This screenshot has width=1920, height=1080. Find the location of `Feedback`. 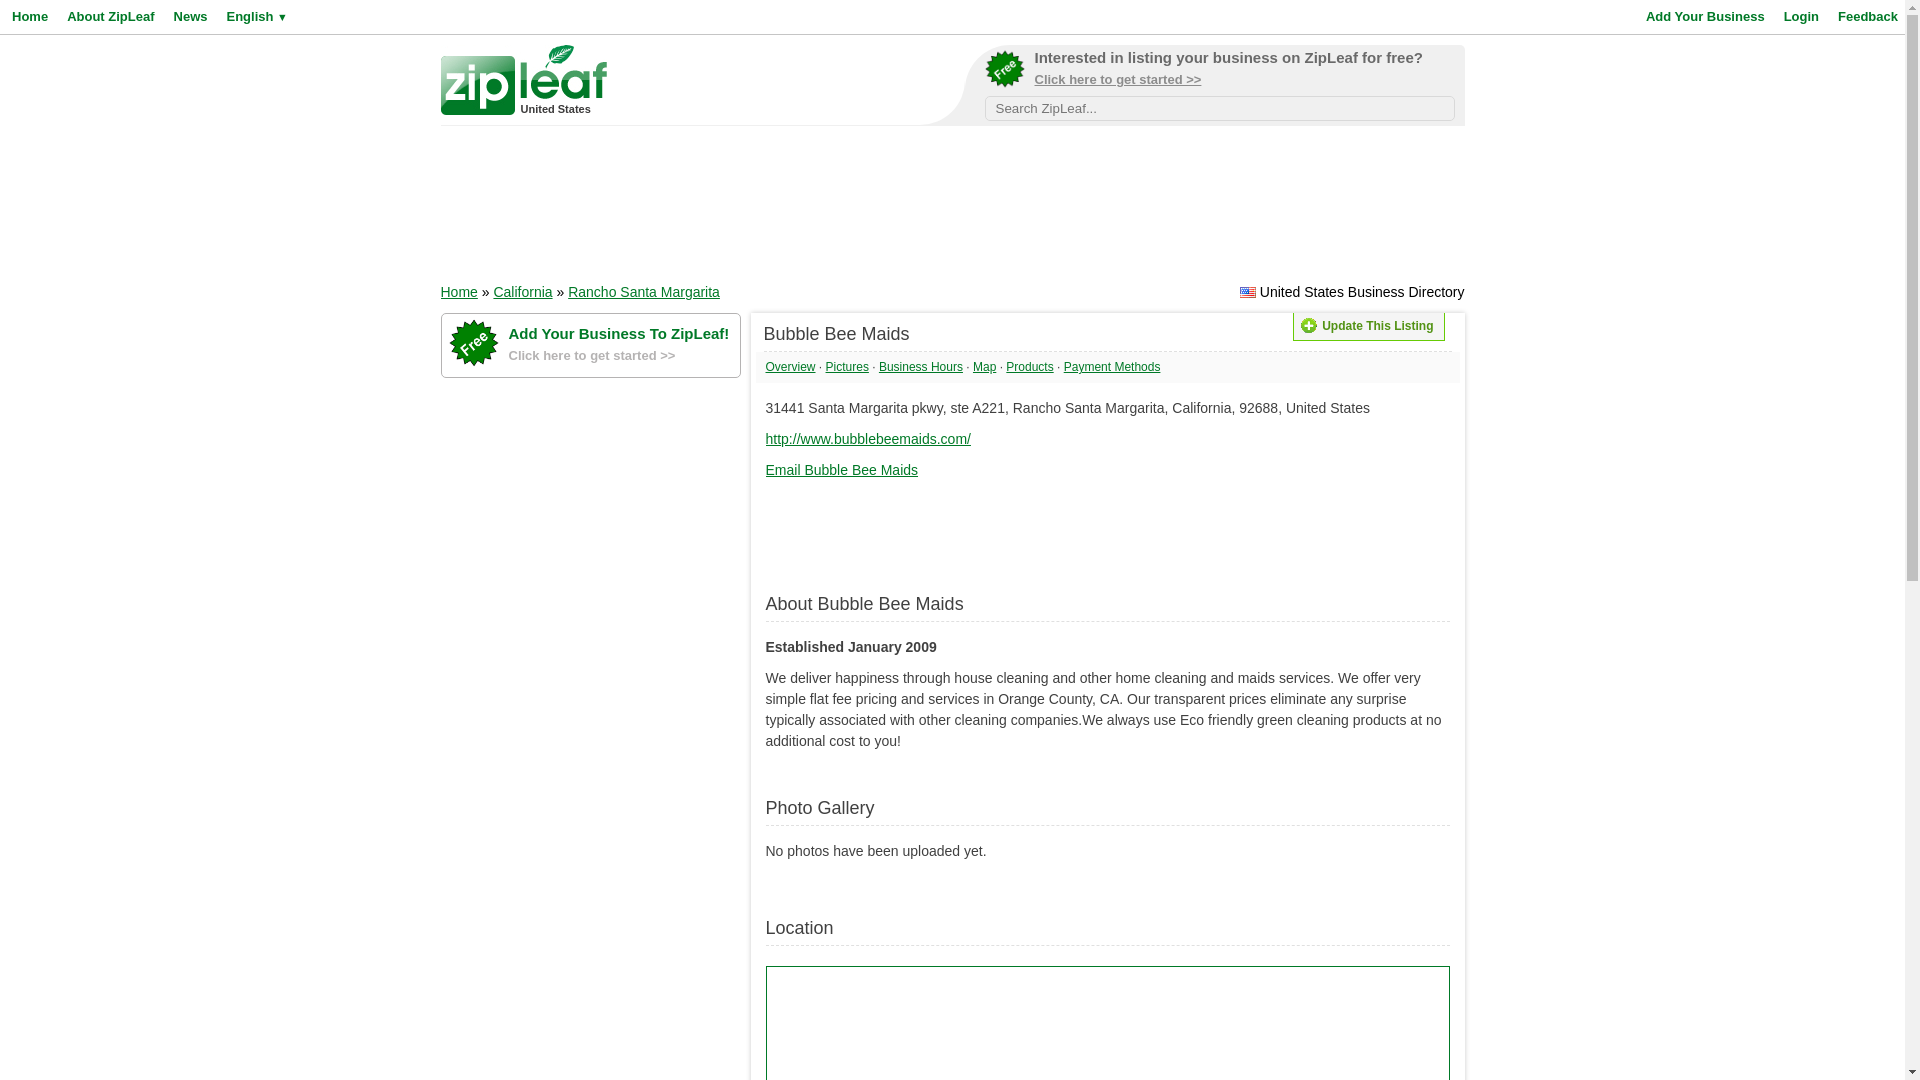

Feedback is located at coordinates (1866, 16).